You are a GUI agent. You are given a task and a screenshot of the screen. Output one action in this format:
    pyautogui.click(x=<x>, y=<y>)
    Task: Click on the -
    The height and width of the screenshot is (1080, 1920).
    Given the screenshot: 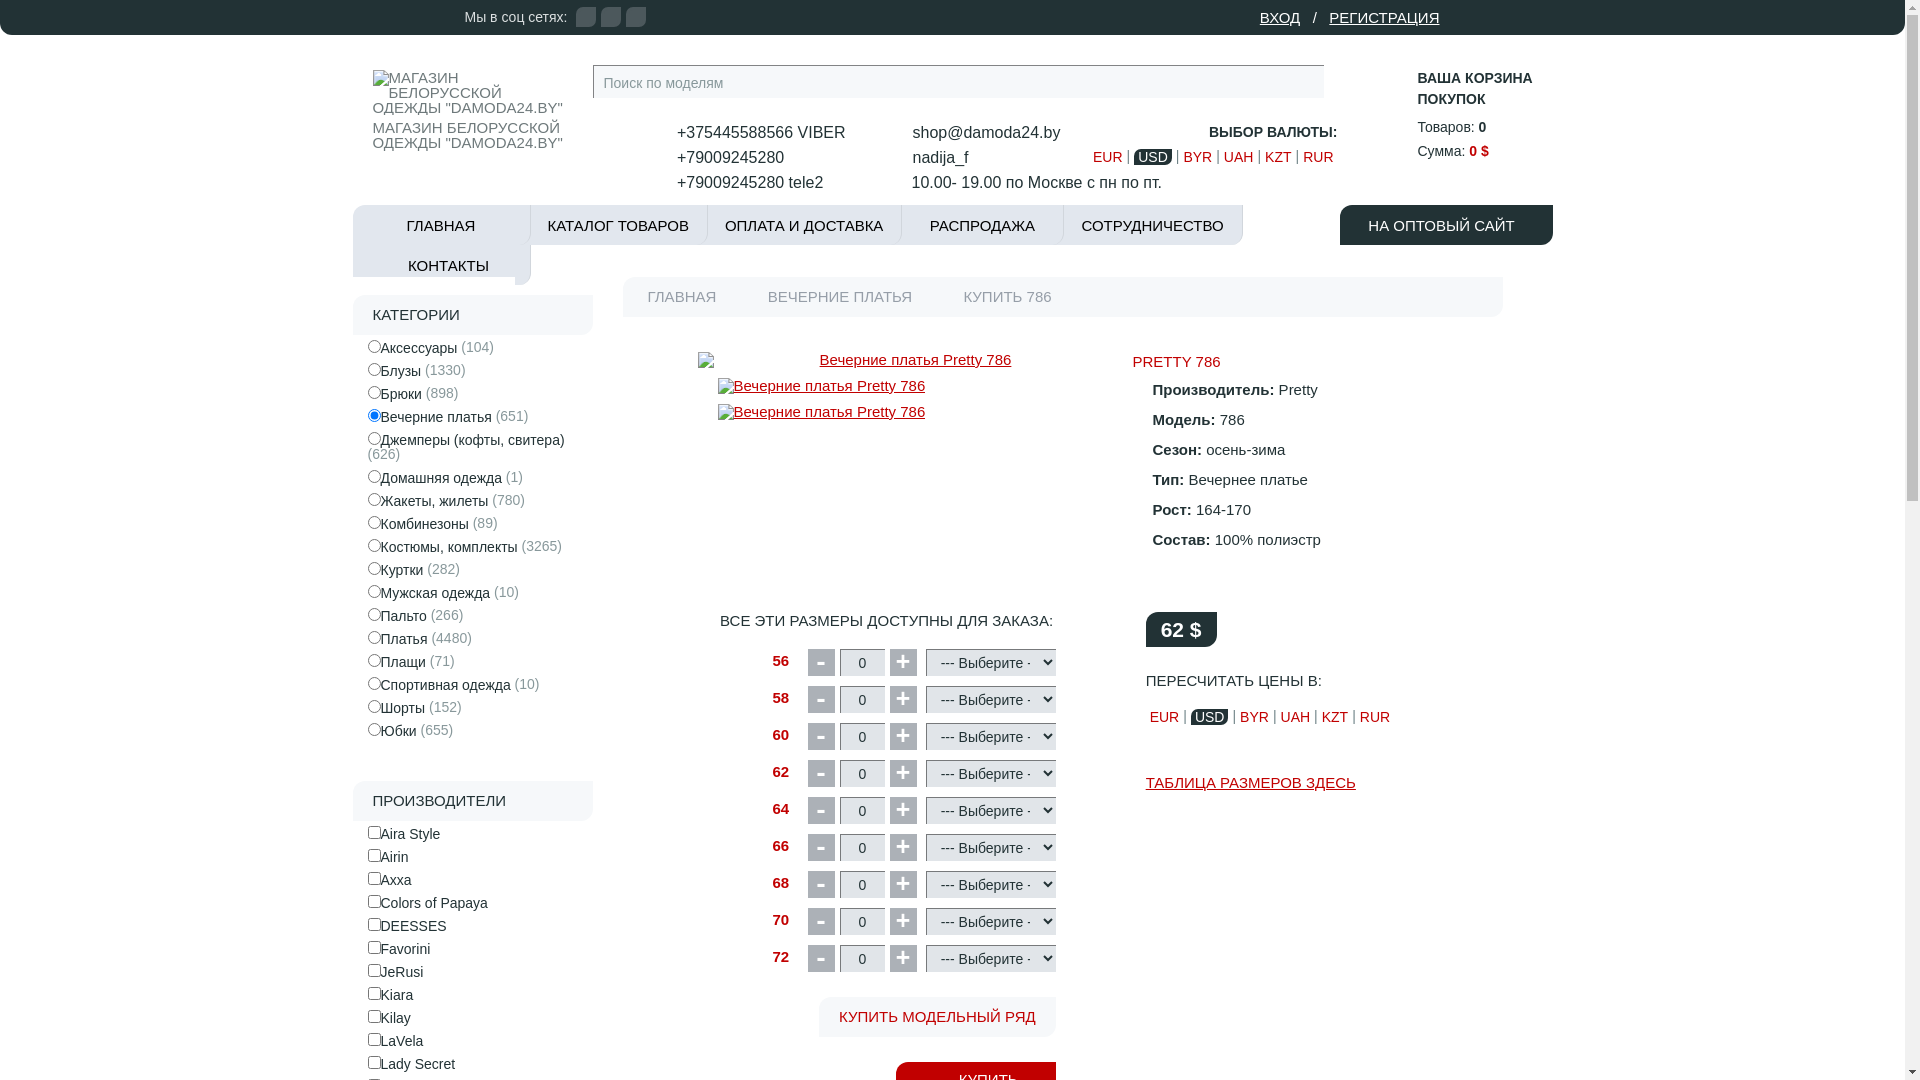 What is the action you would take?
    pyautogui.click(x=822, y=774)
    